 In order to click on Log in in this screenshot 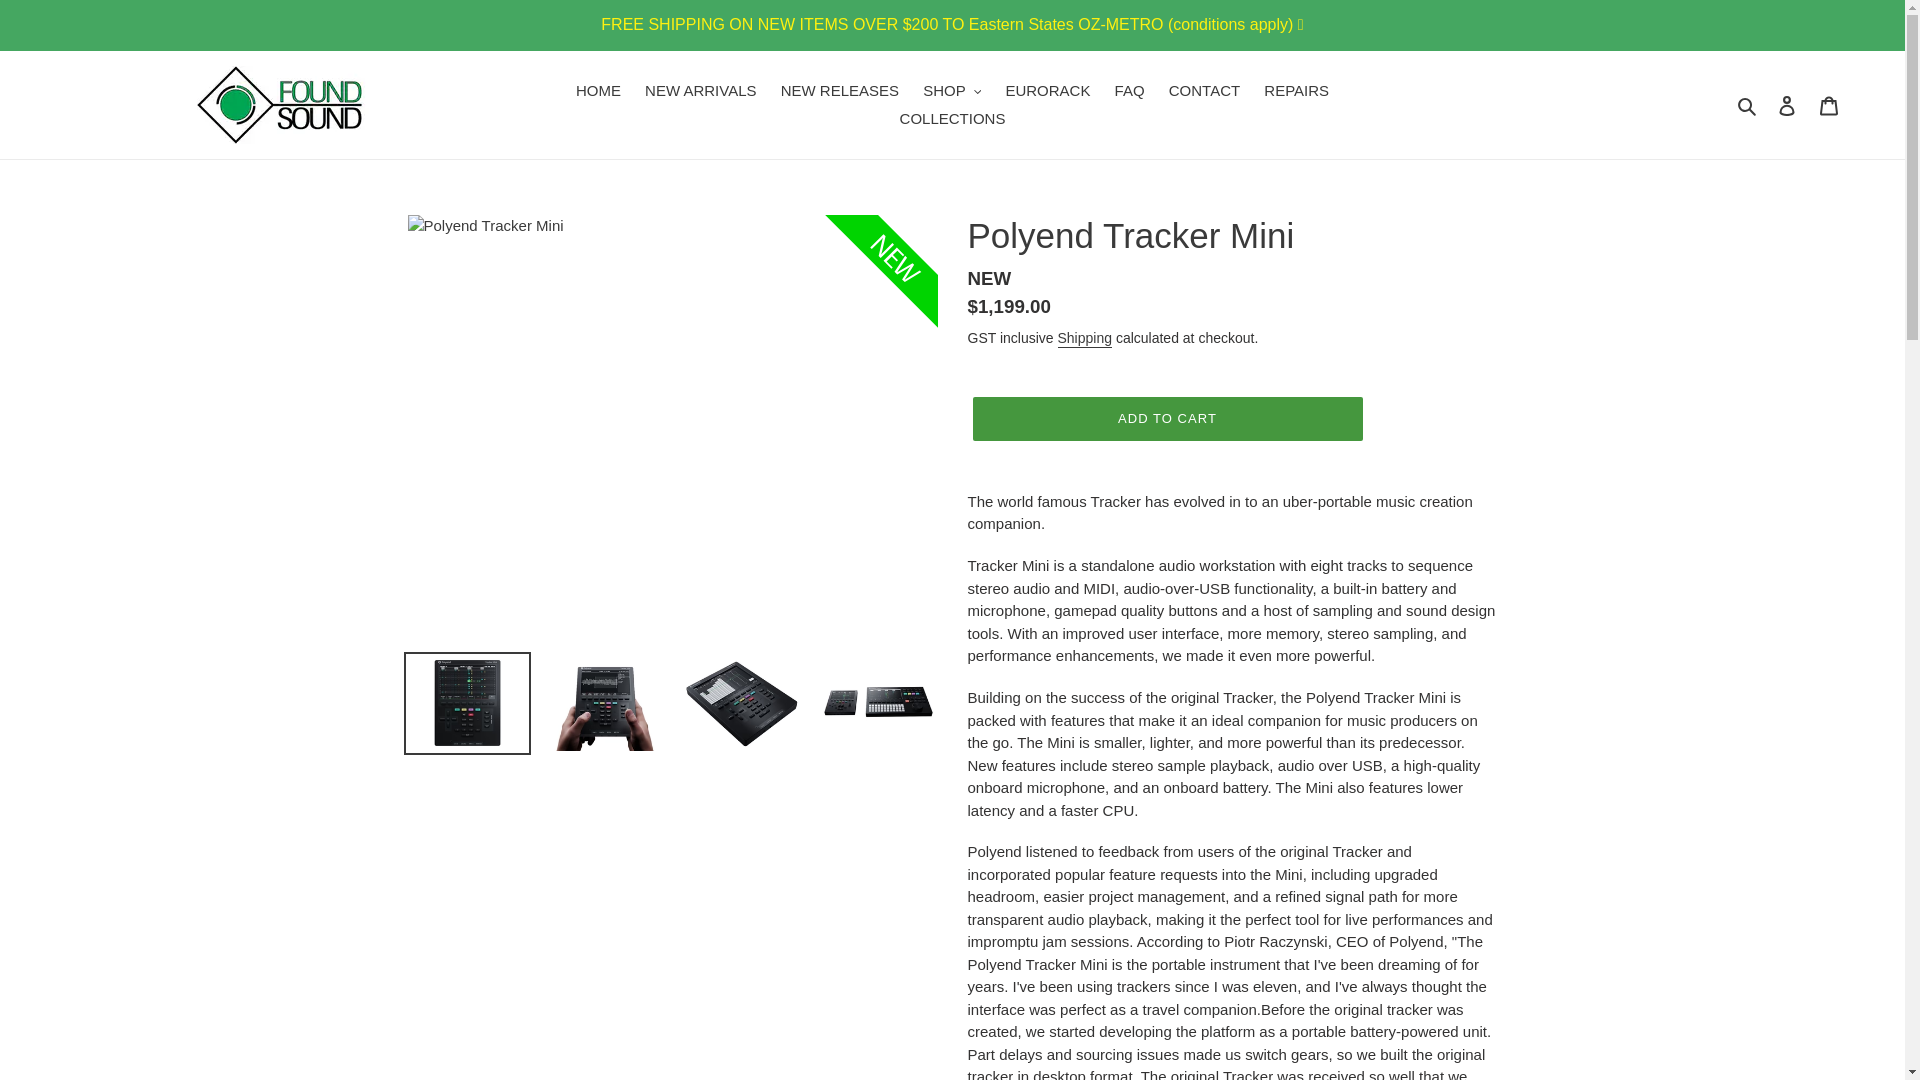, I will do `click(1787, 106)`.